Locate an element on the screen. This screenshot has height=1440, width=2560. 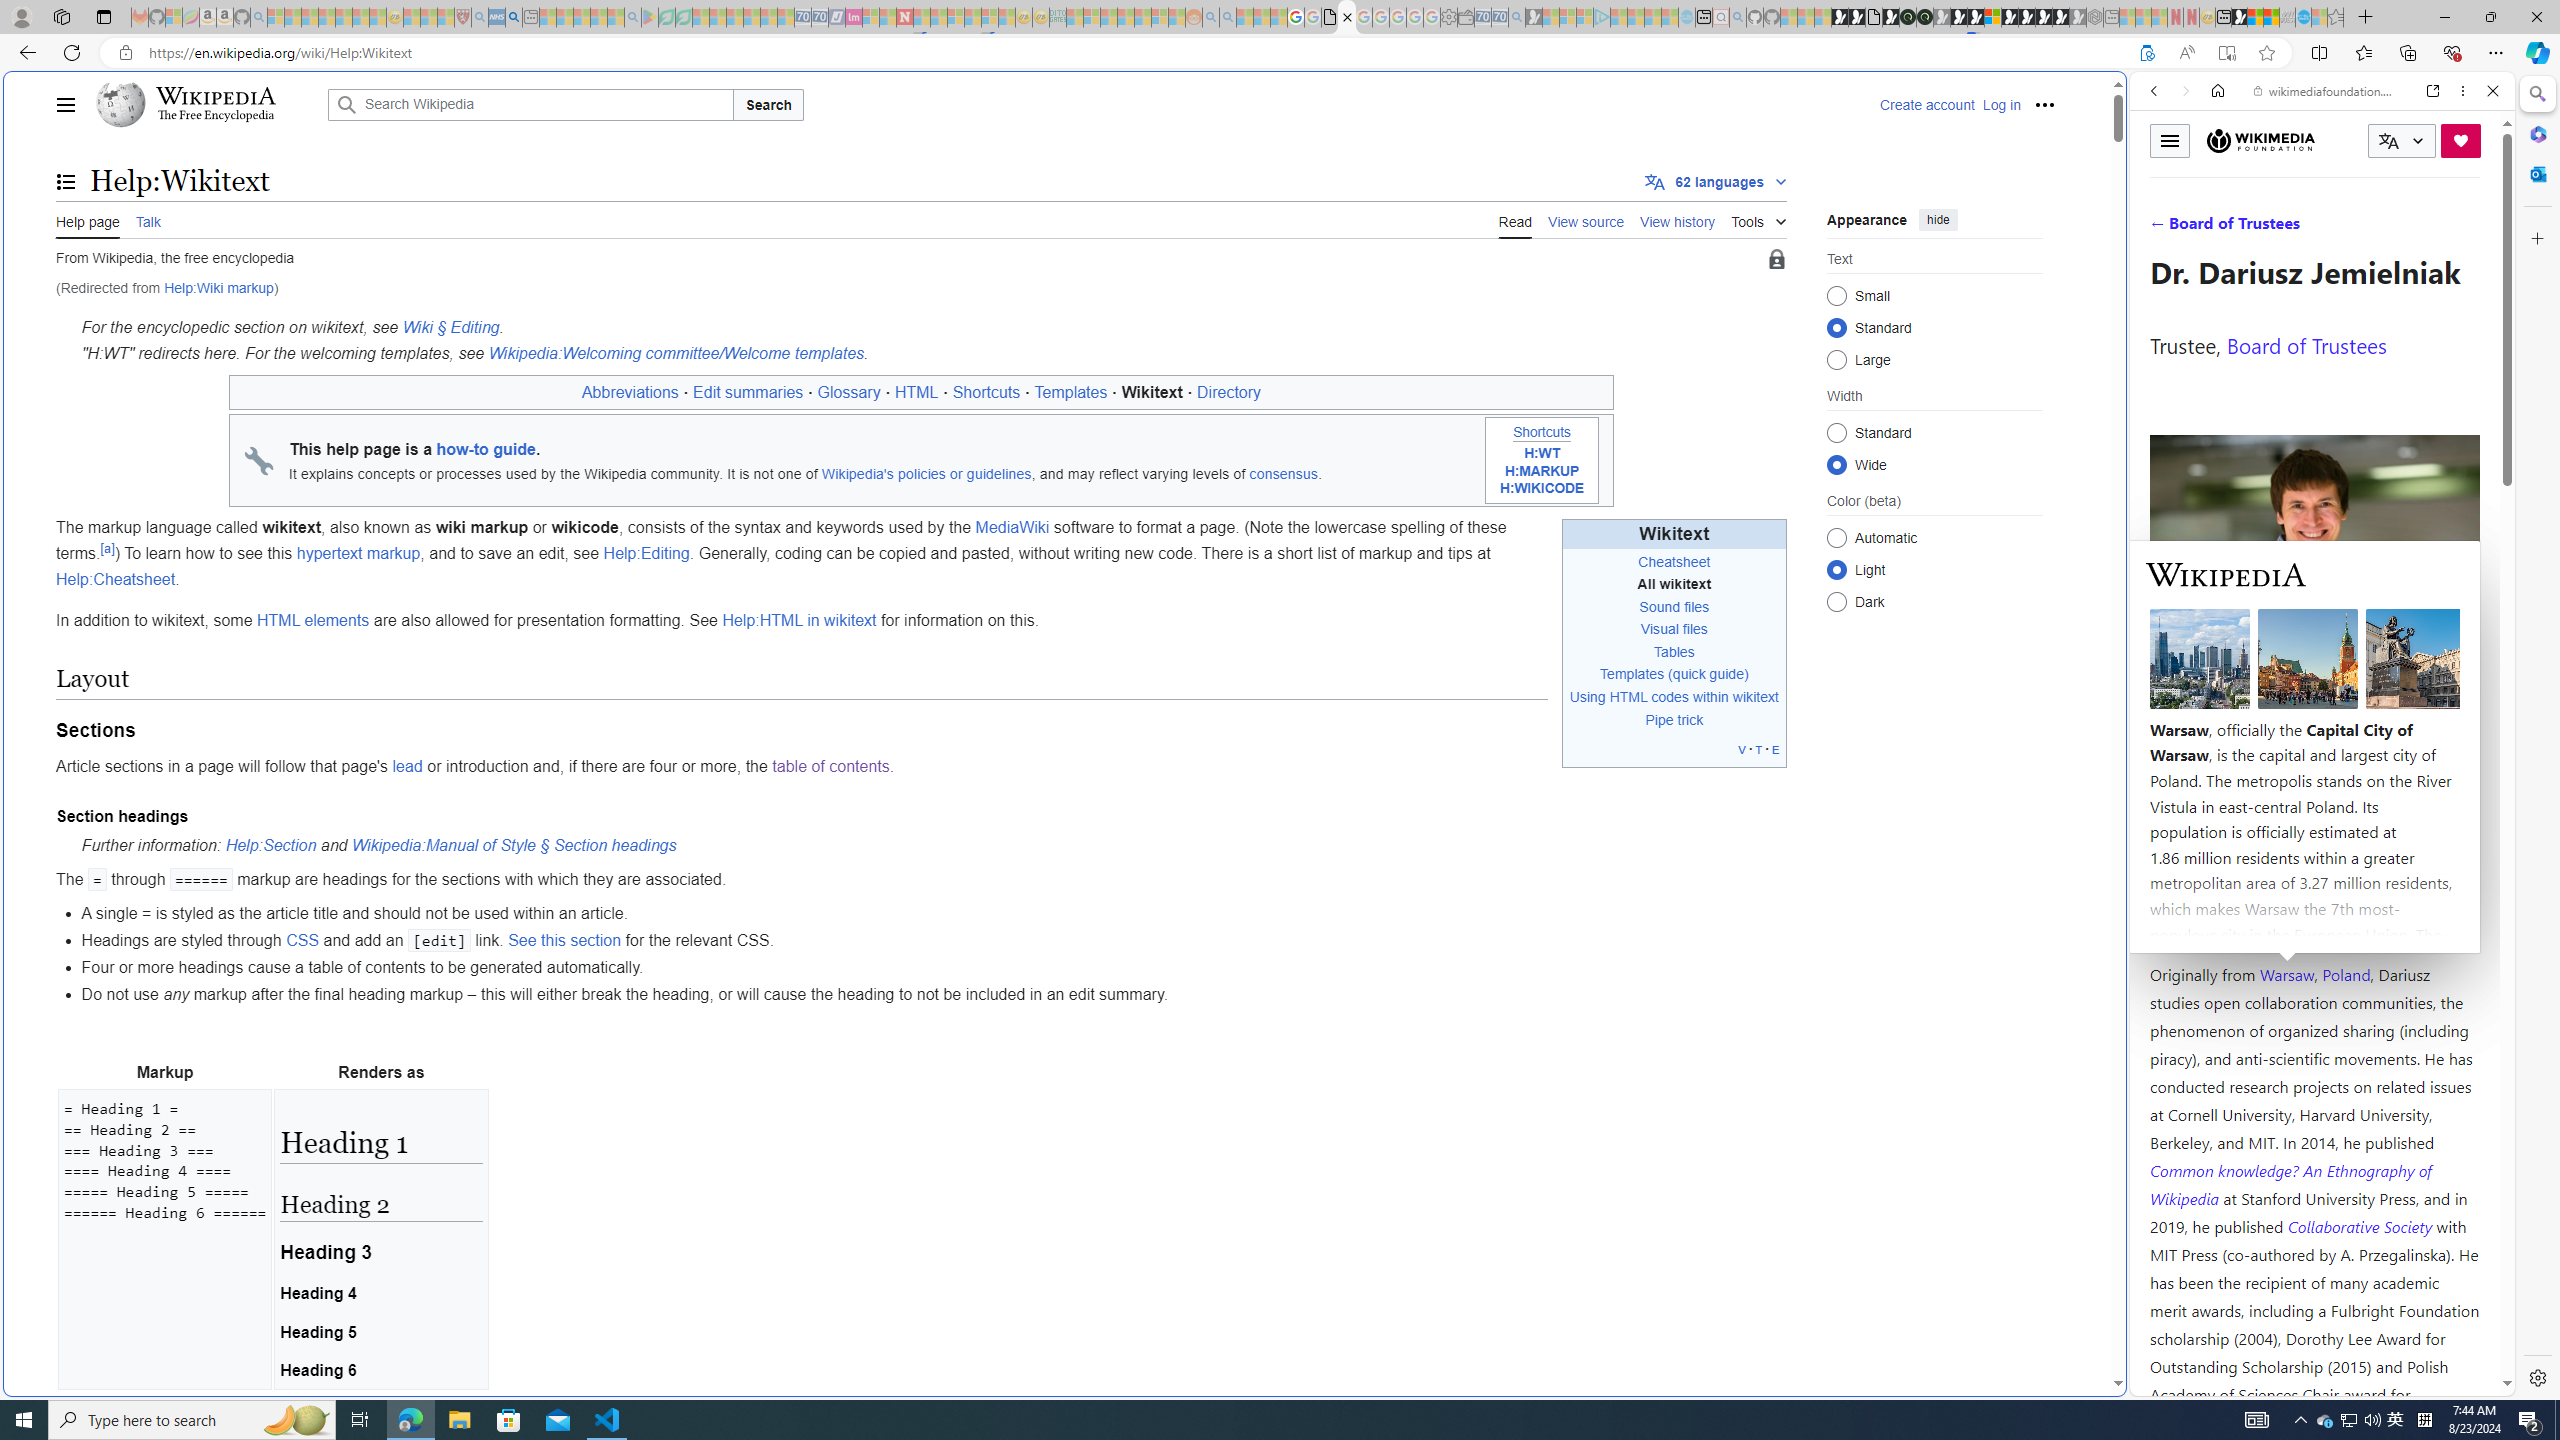
Help page is located at coordinates (88, 219).